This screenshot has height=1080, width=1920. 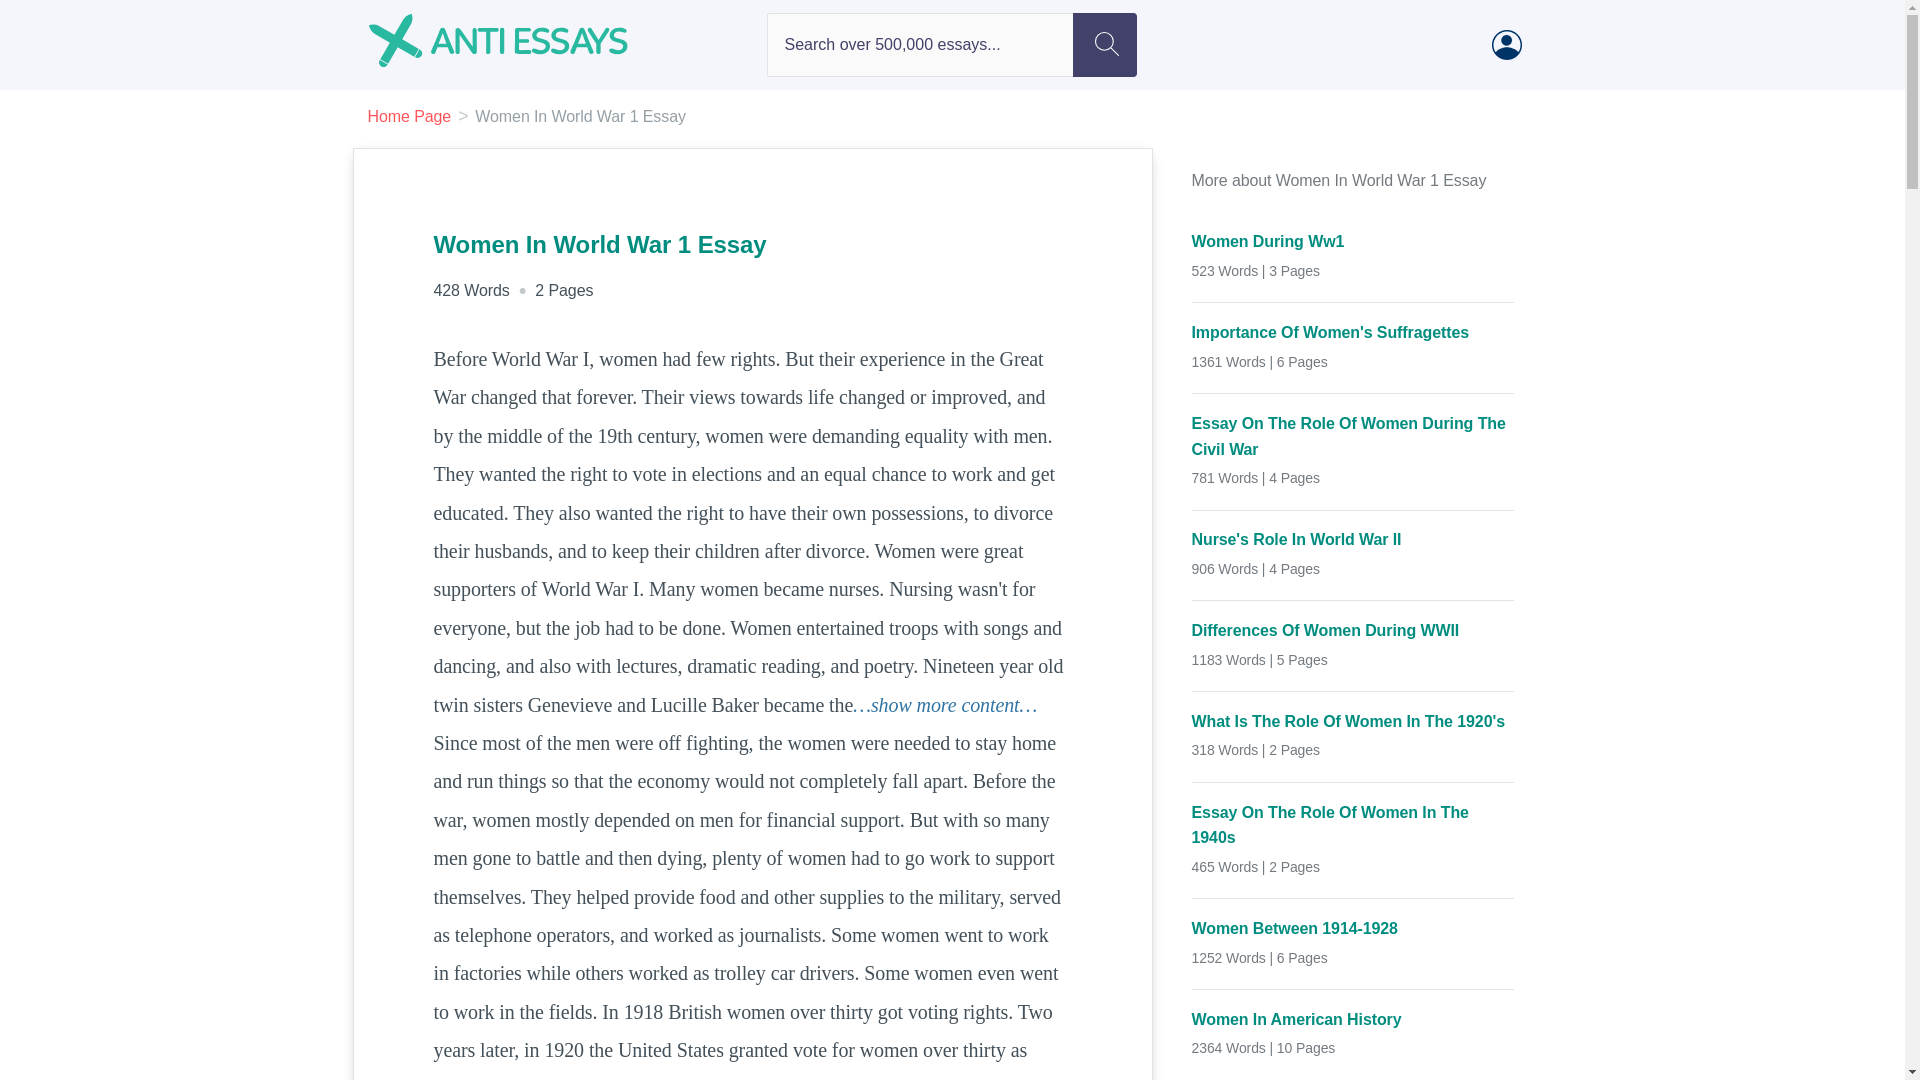 I want to click on Women In American History, so click(x=1353, y=1019).